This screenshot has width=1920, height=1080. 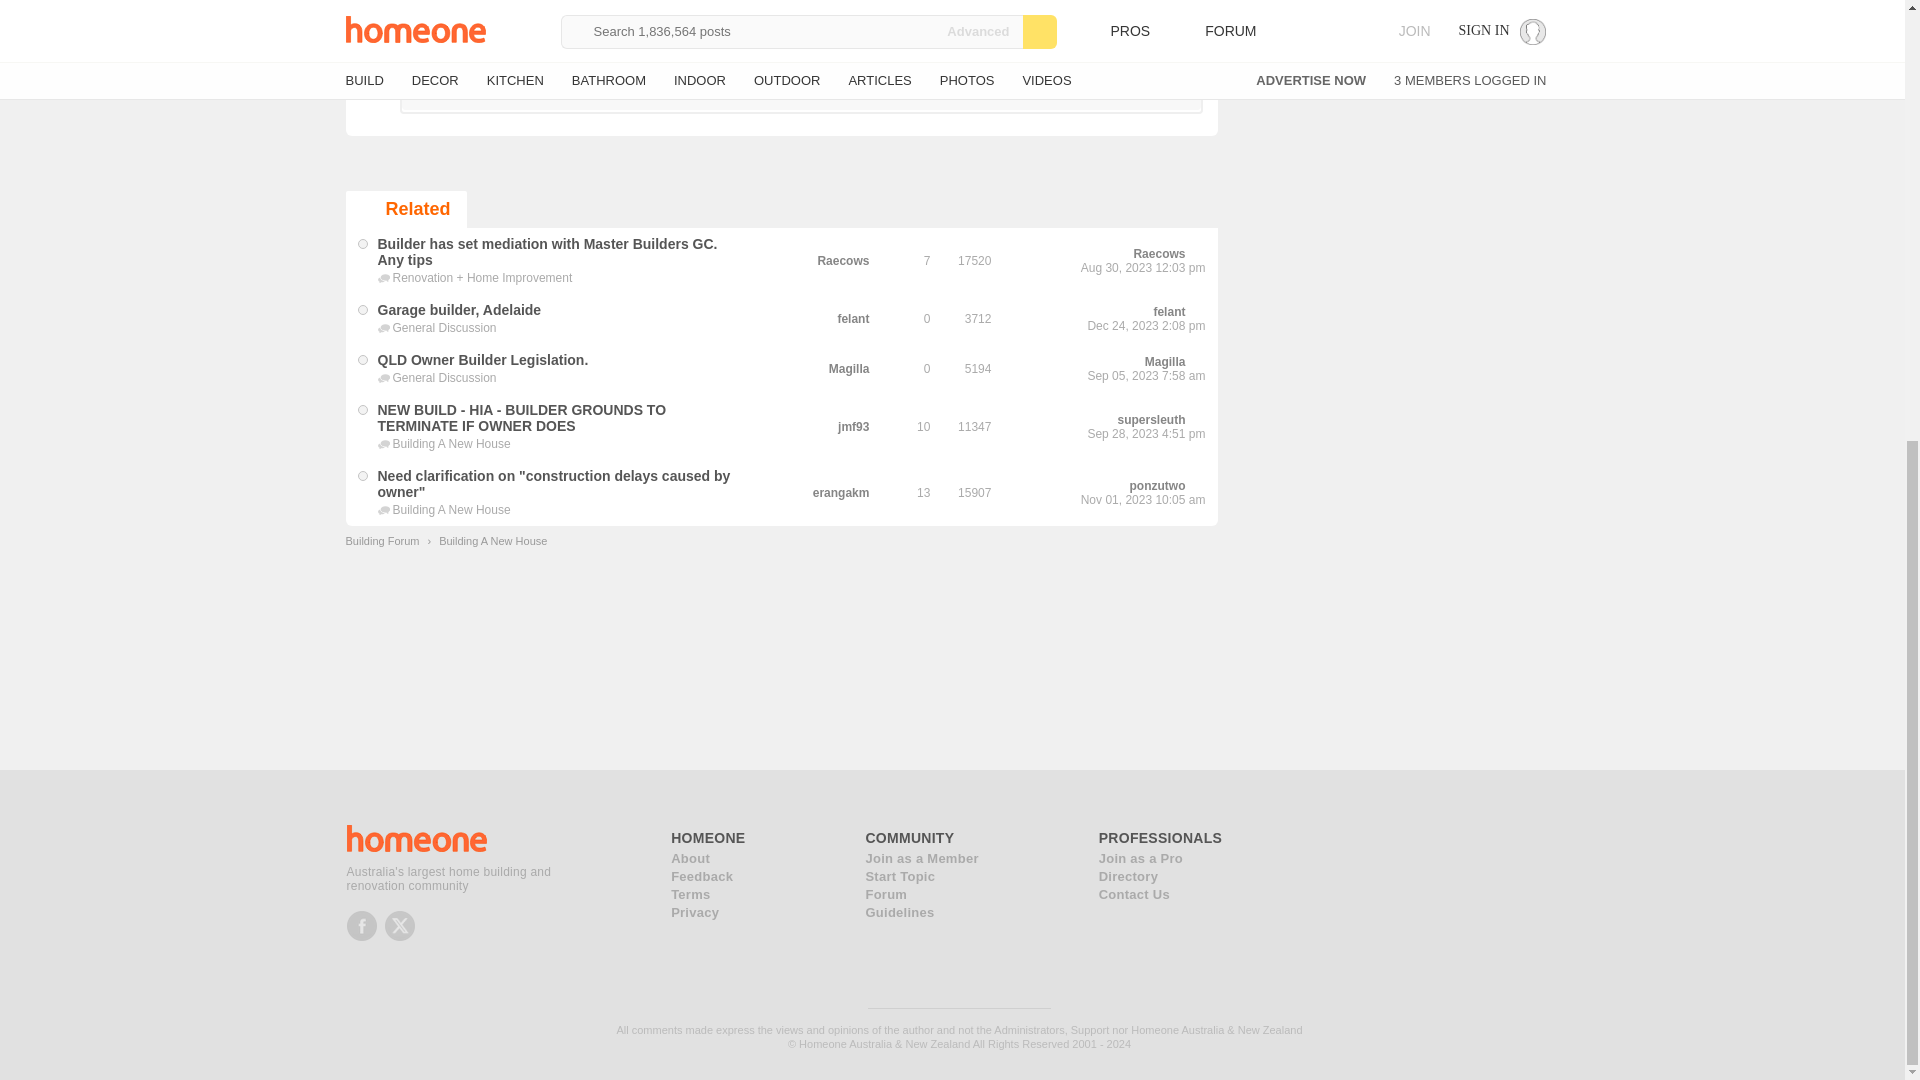 I want to click on Posted: Sep 05, 2023 7:58 am, so click(x=484, y=360).